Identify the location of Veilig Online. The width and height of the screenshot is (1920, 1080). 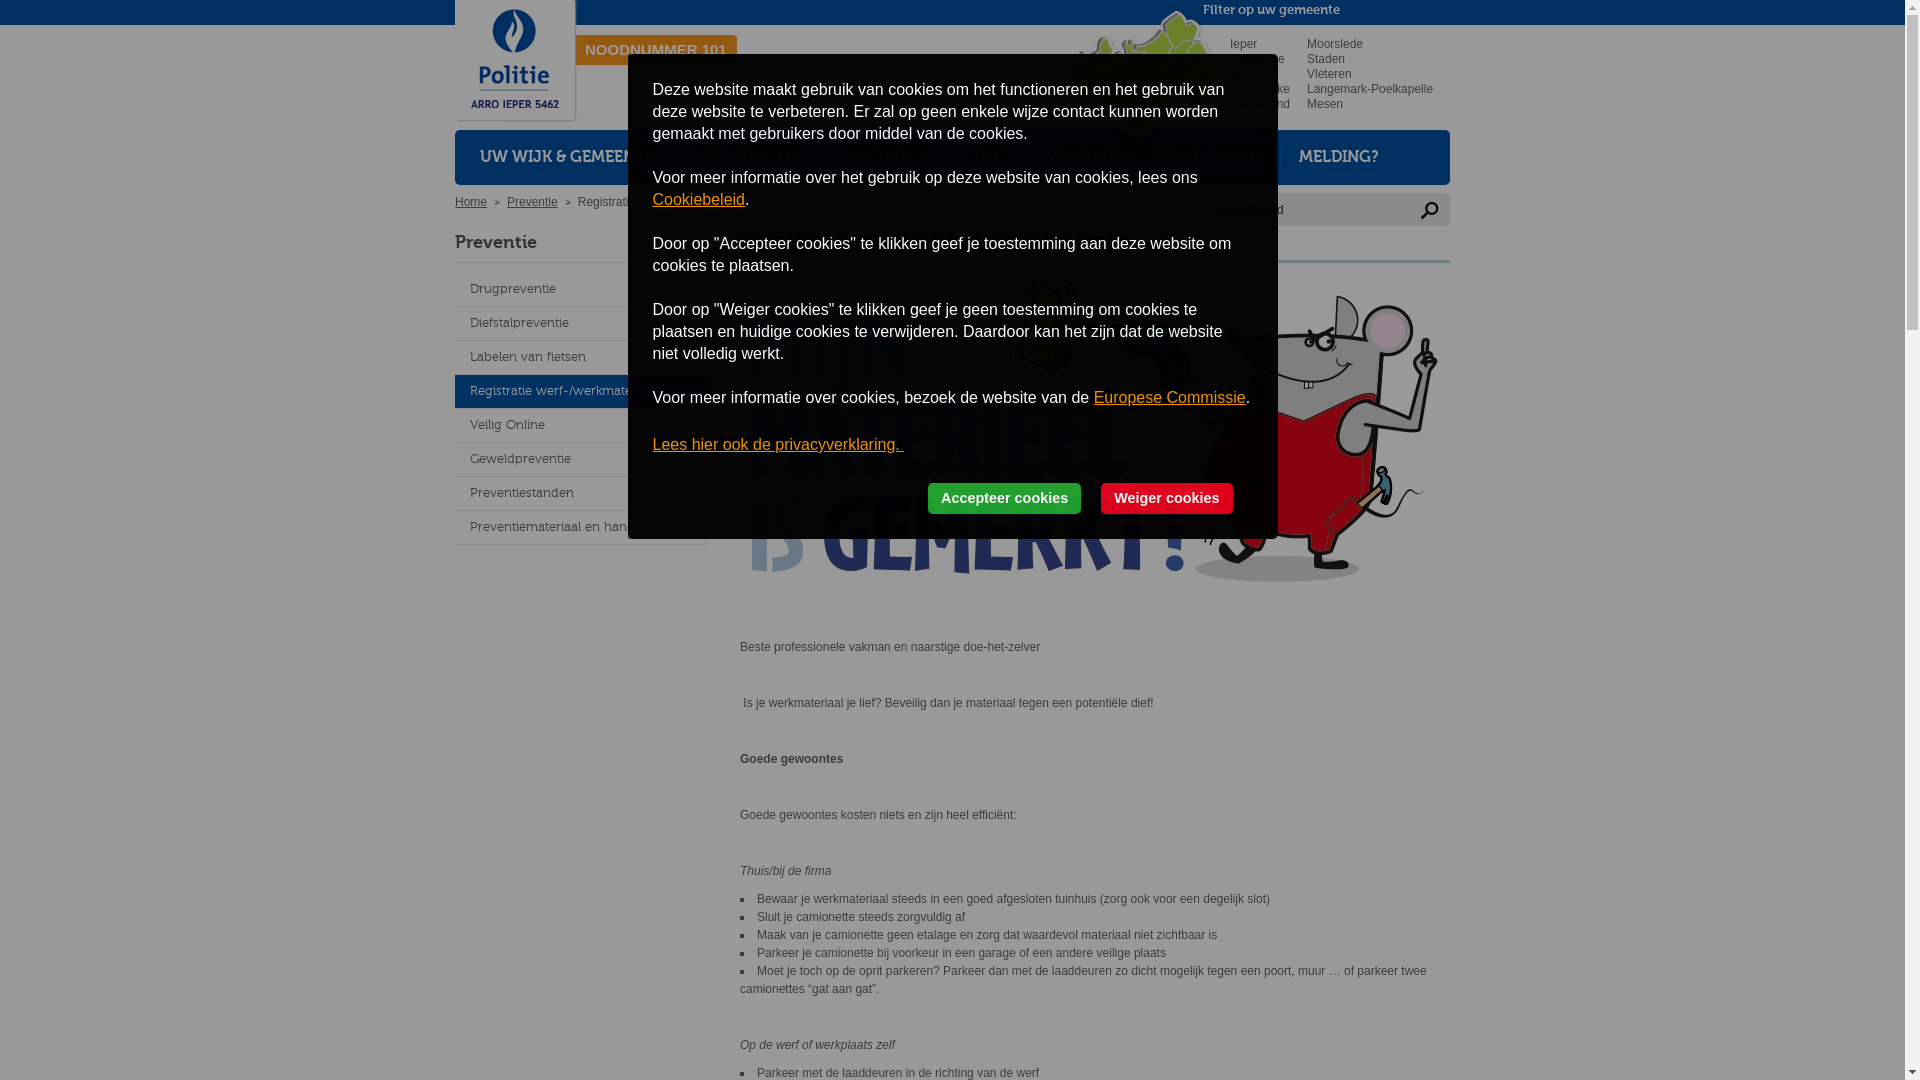
(580, 426).